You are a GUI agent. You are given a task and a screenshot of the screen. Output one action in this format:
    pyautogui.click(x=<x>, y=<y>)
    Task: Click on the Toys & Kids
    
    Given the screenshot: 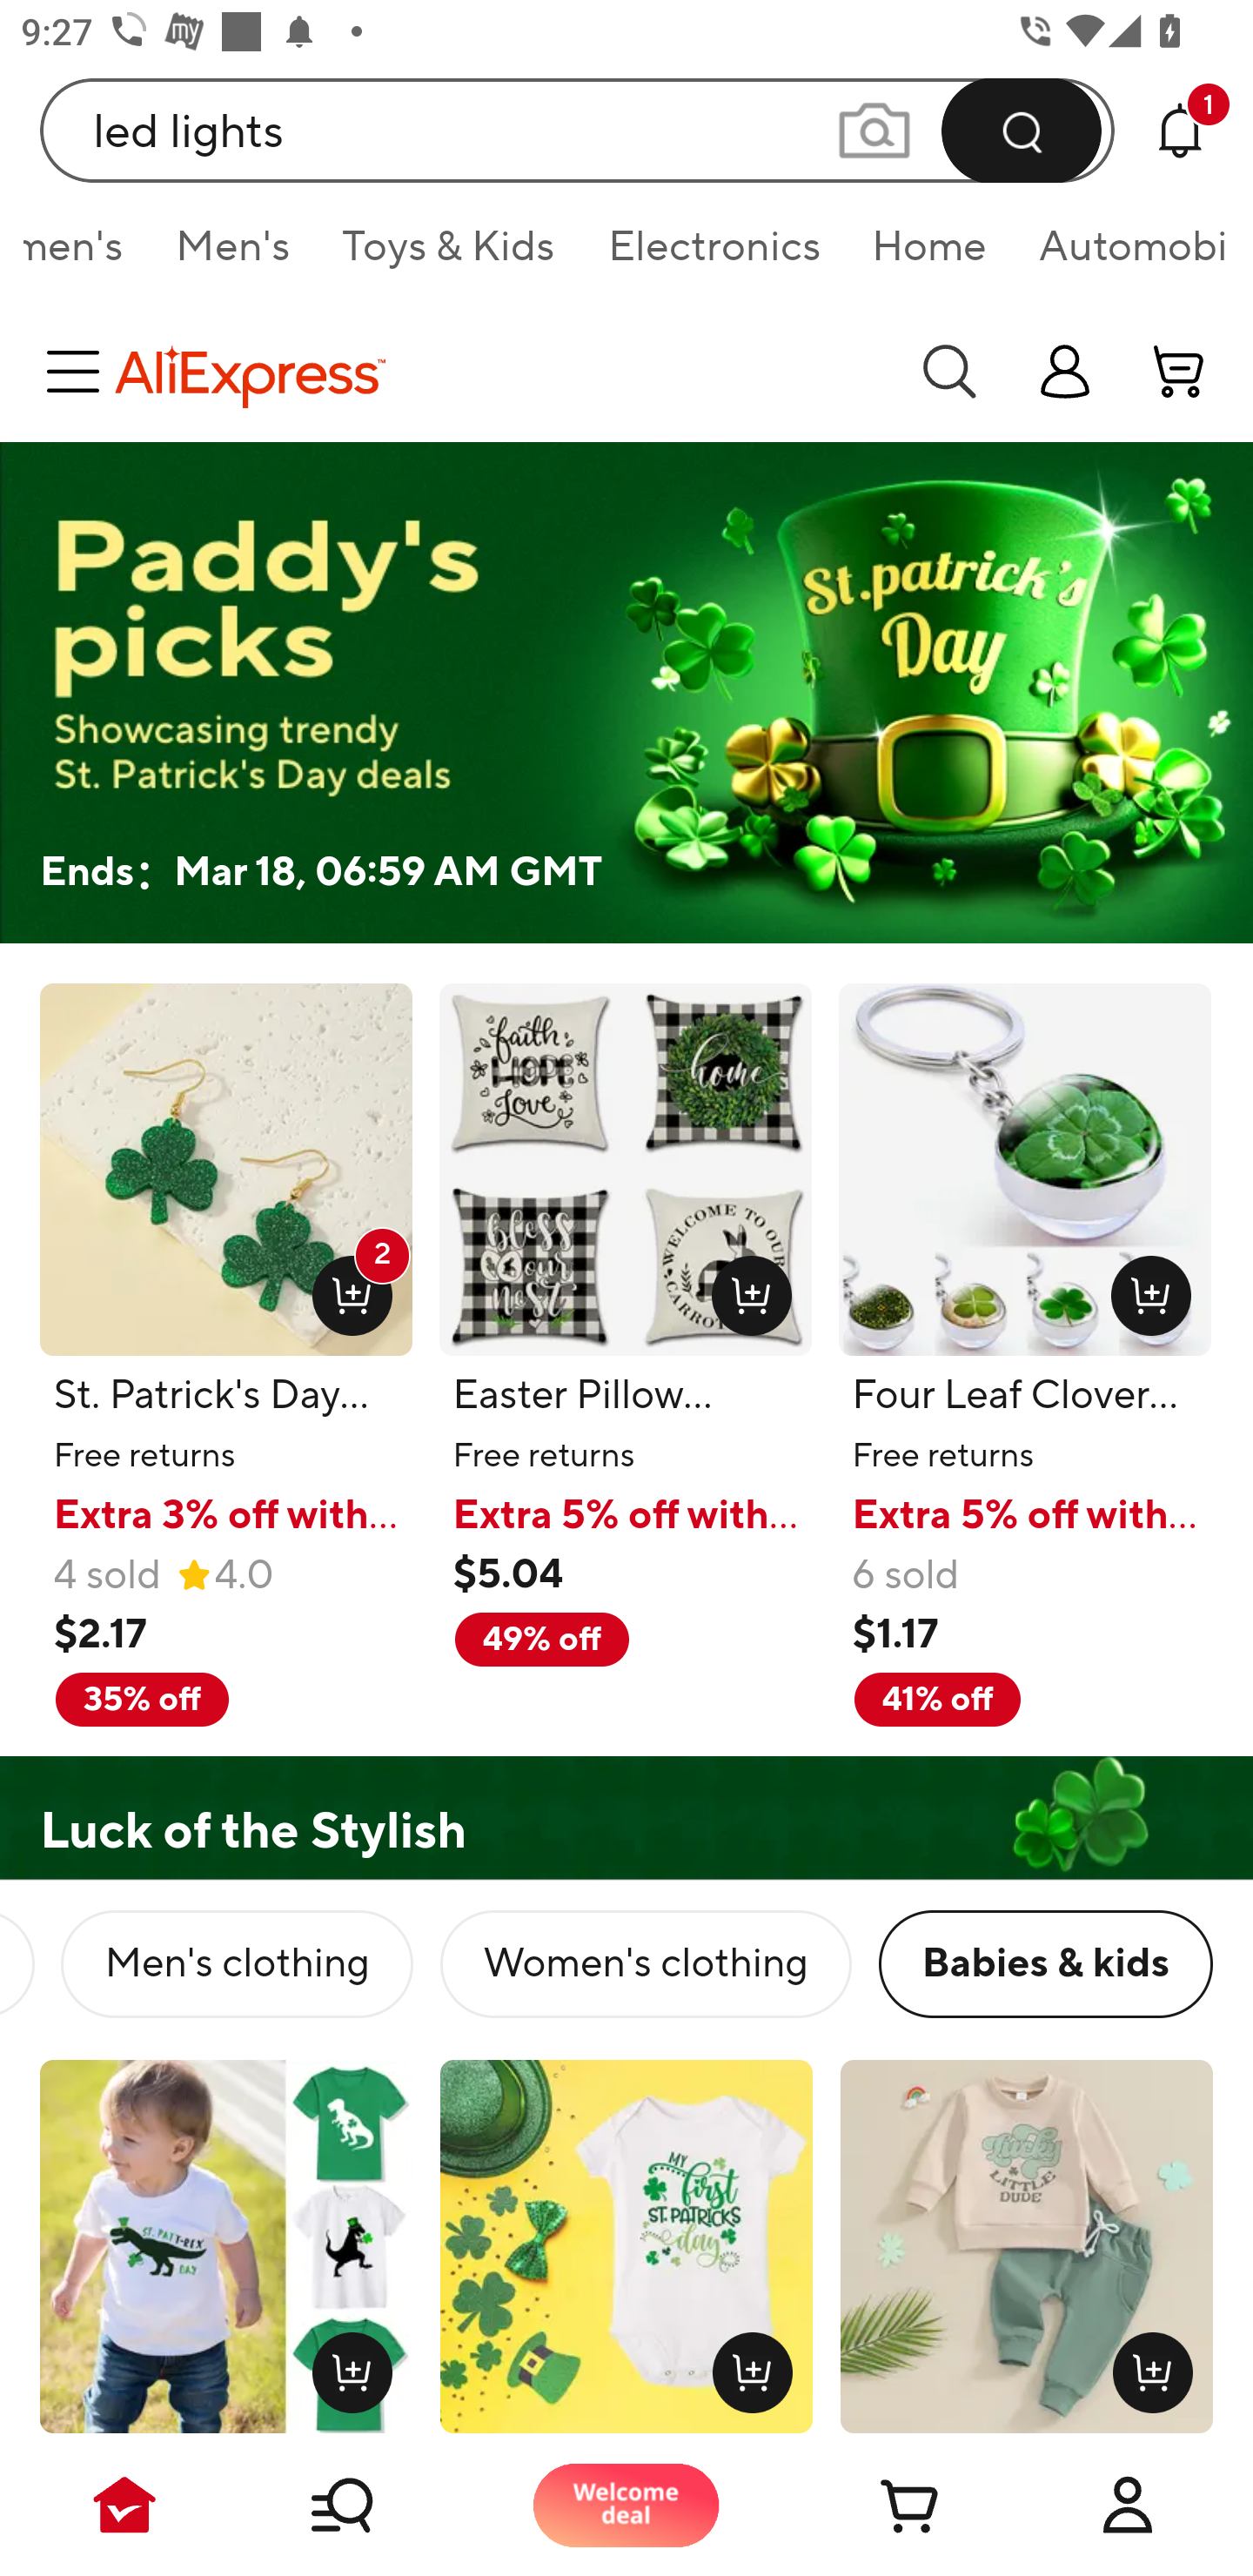 What is the action you would take?
    pyautogui.click(x=448, y=256)
    